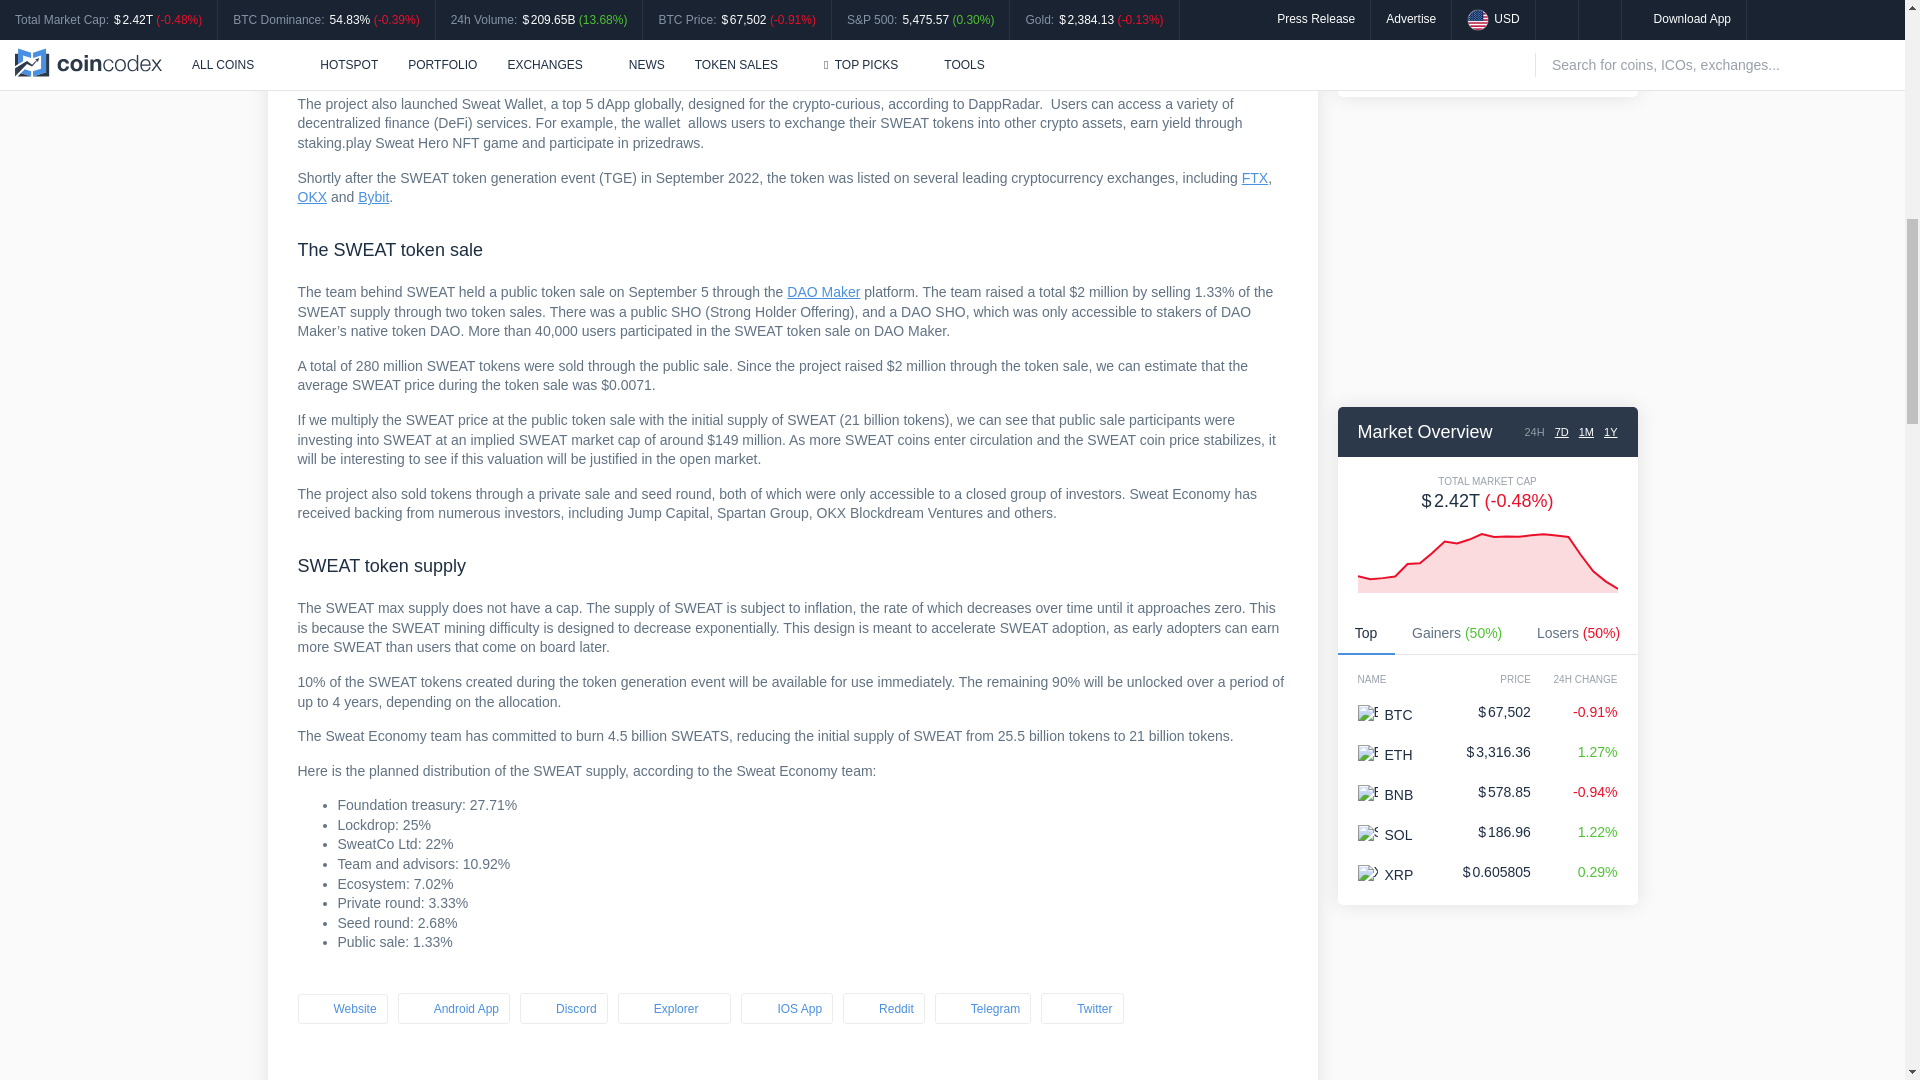  Describe the element at coordinates (373, 197) in the screenshot. I see `Bybit` at that location.